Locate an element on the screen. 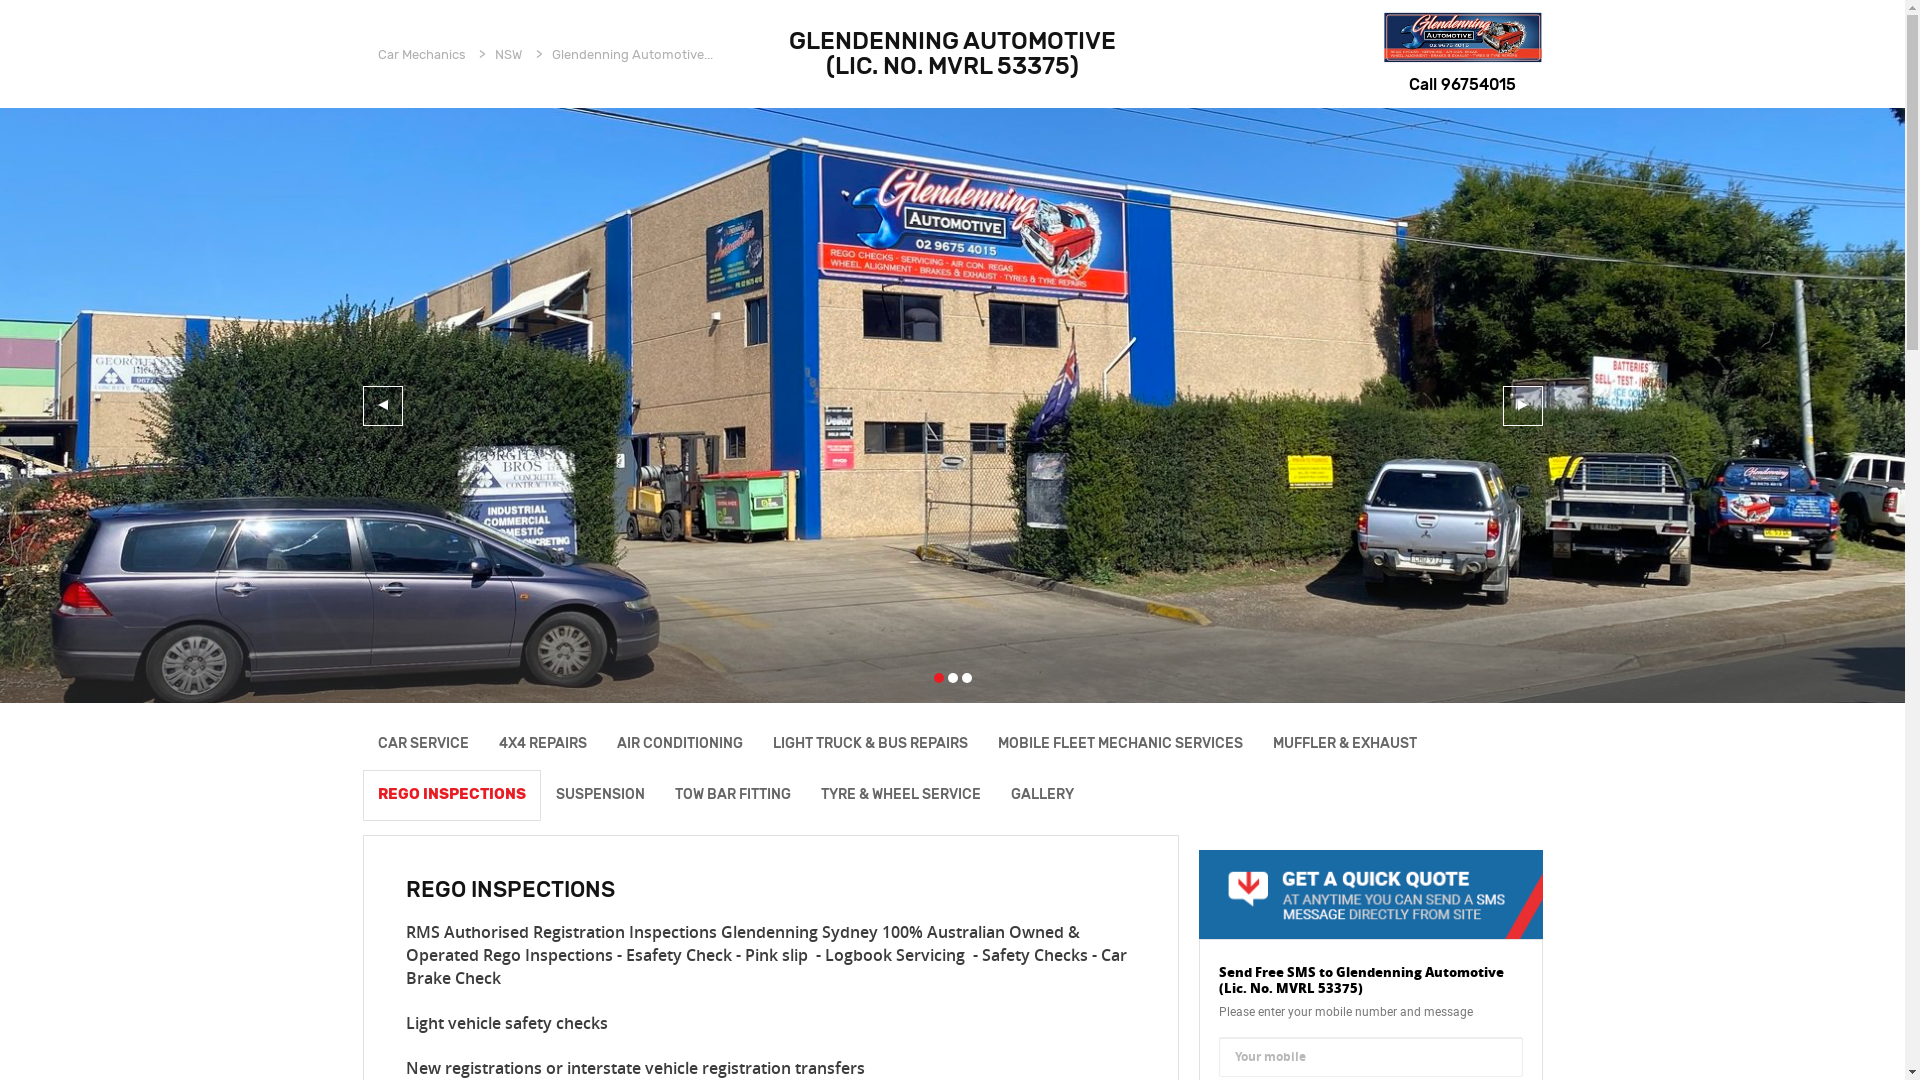 This screenshot has width=1920, height=1080. REGO INSPECTIONS is located at coordinates (451, 794).